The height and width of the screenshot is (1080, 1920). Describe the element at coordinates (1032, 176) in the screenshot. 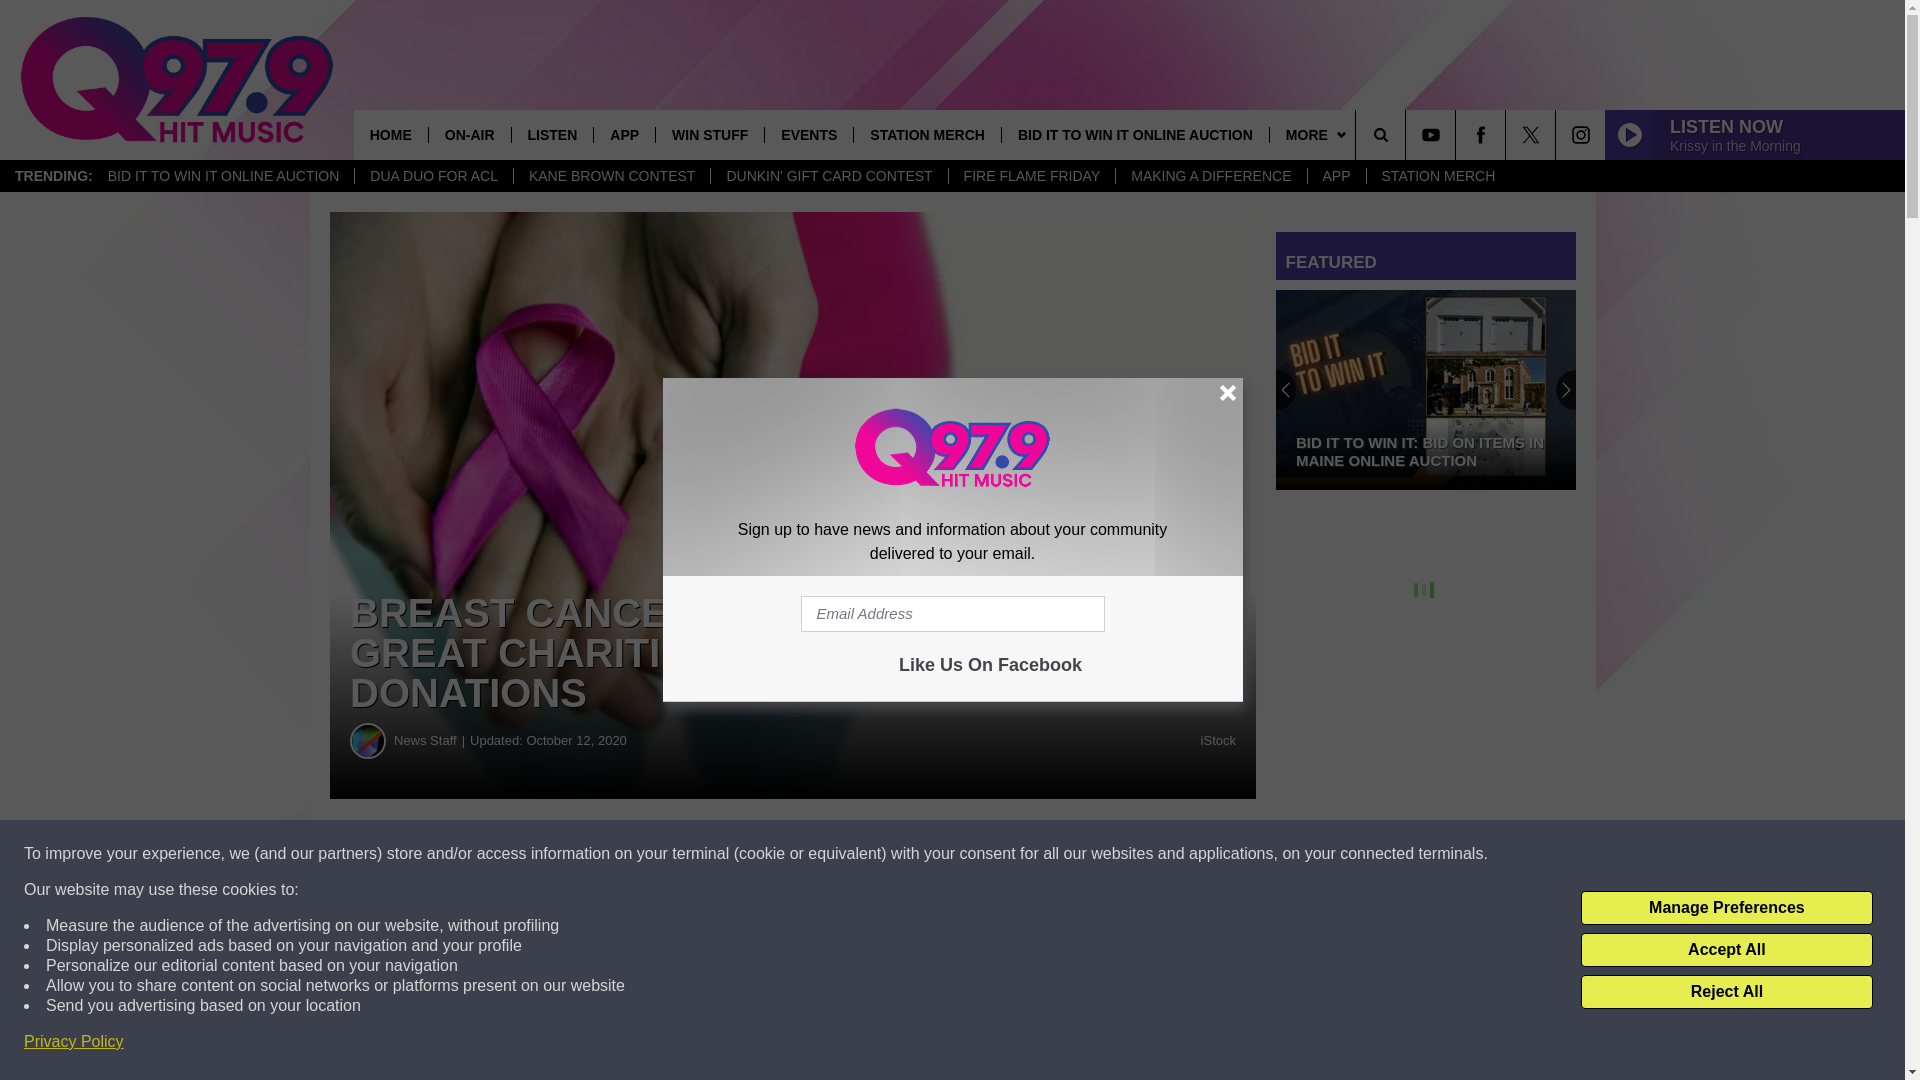

I see `FIRE FLAME FRIDAY` at that location.